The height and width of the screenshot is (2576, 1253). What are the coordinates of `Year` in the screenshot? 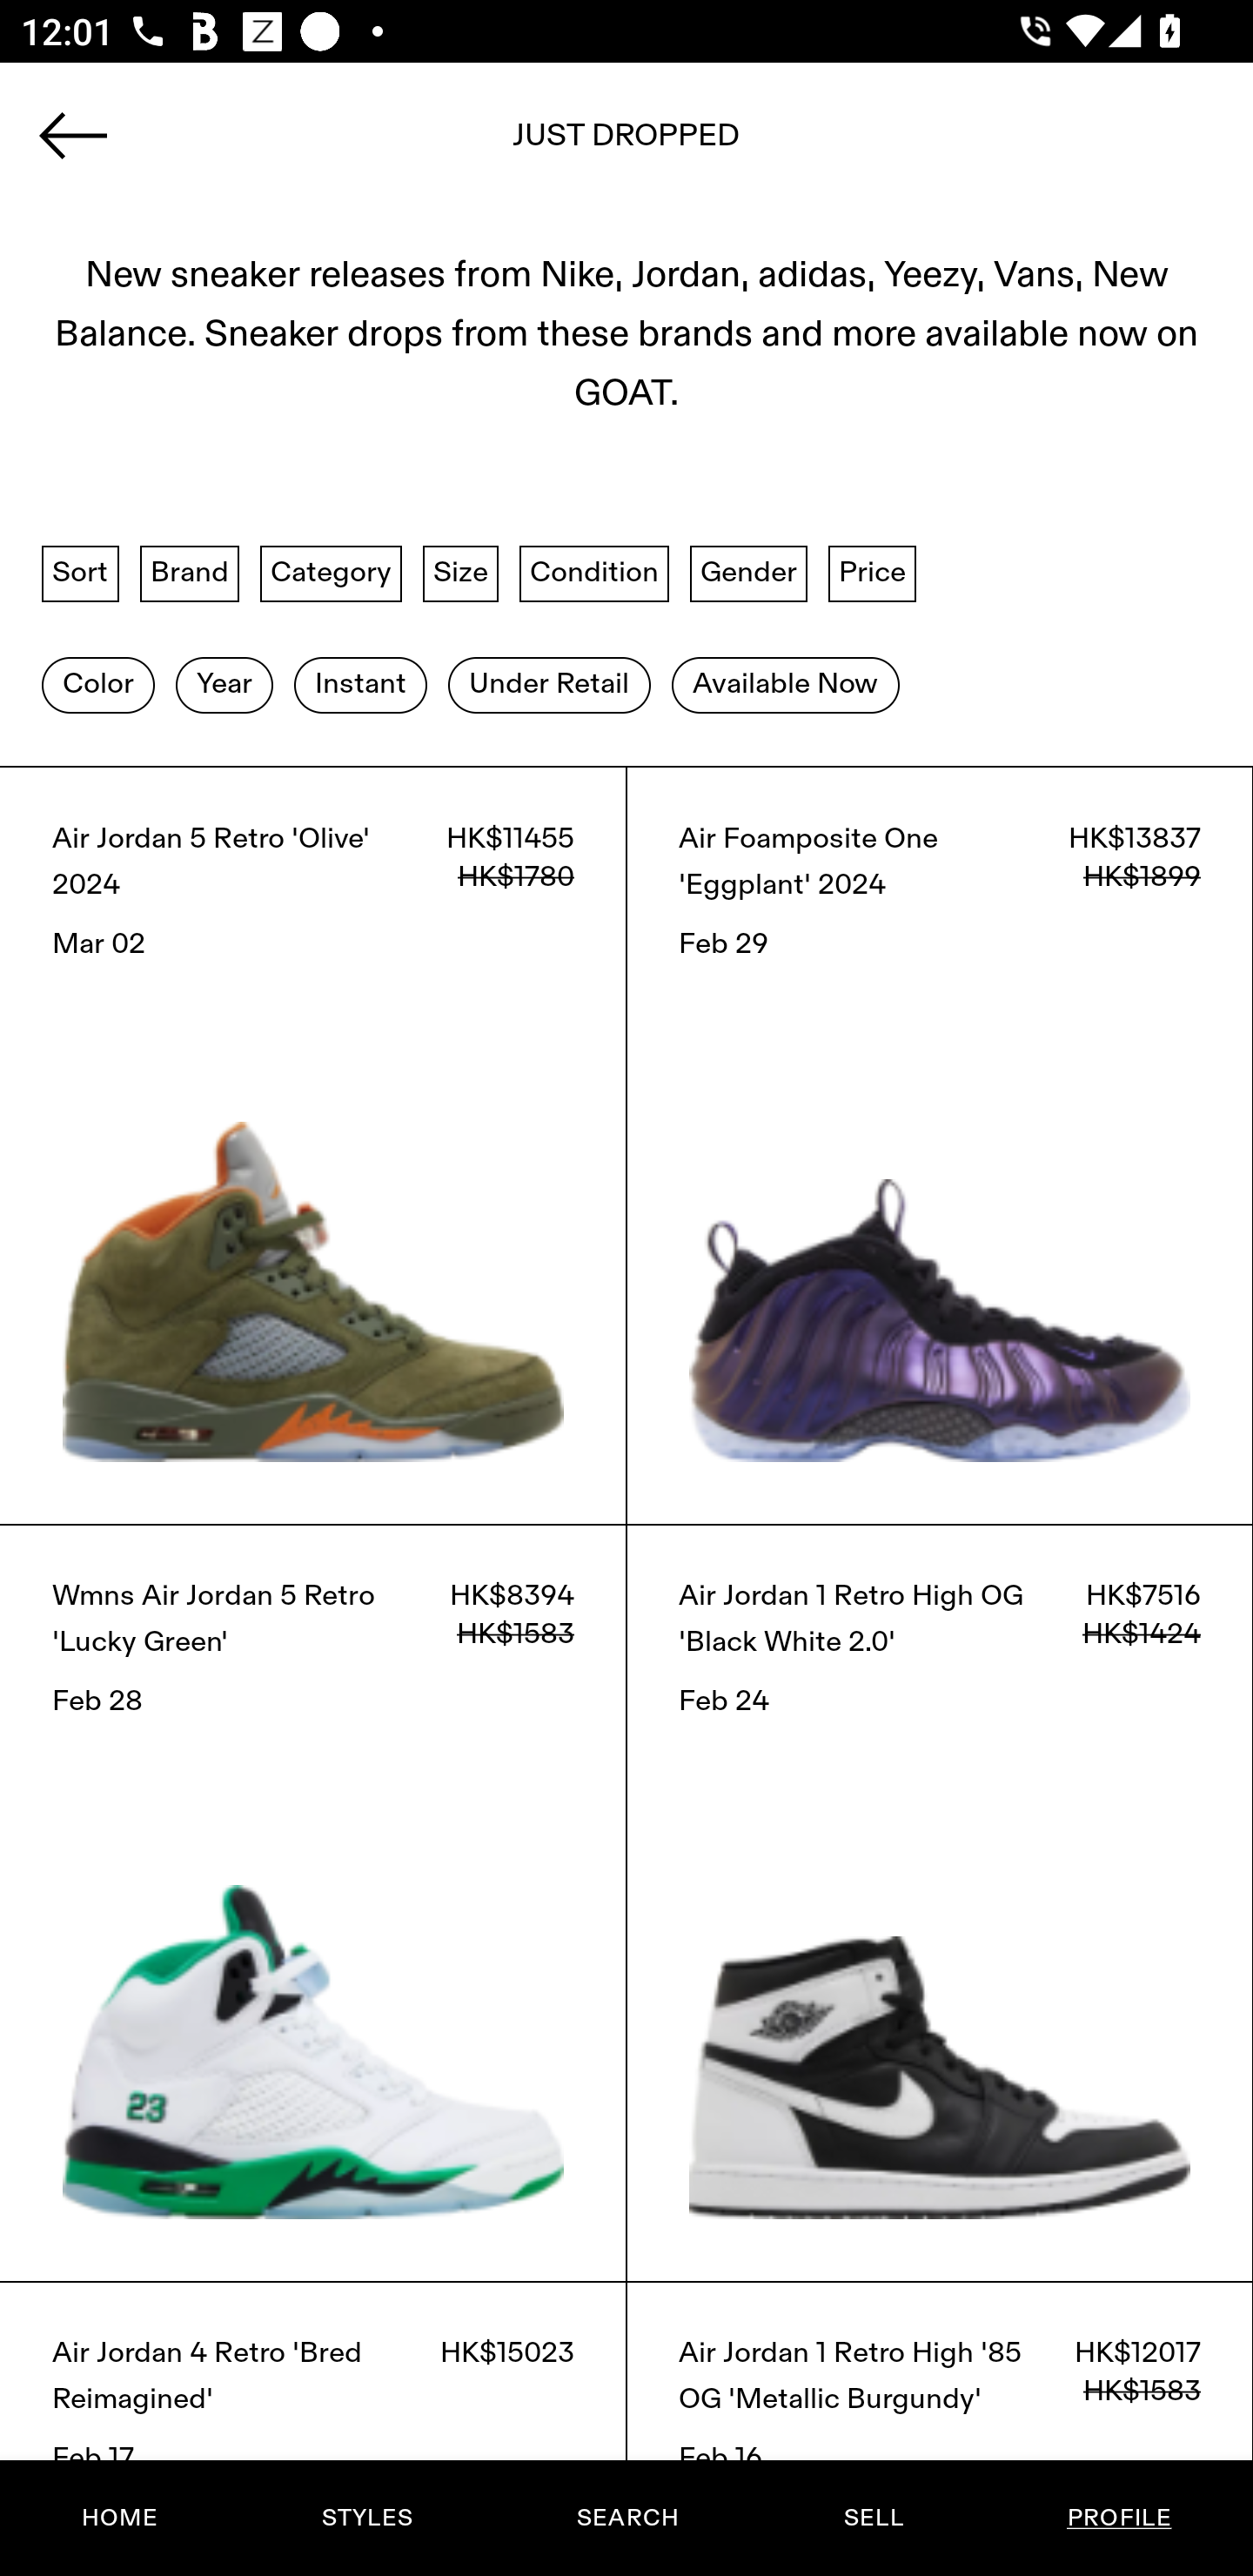 It's located at (224, 683).